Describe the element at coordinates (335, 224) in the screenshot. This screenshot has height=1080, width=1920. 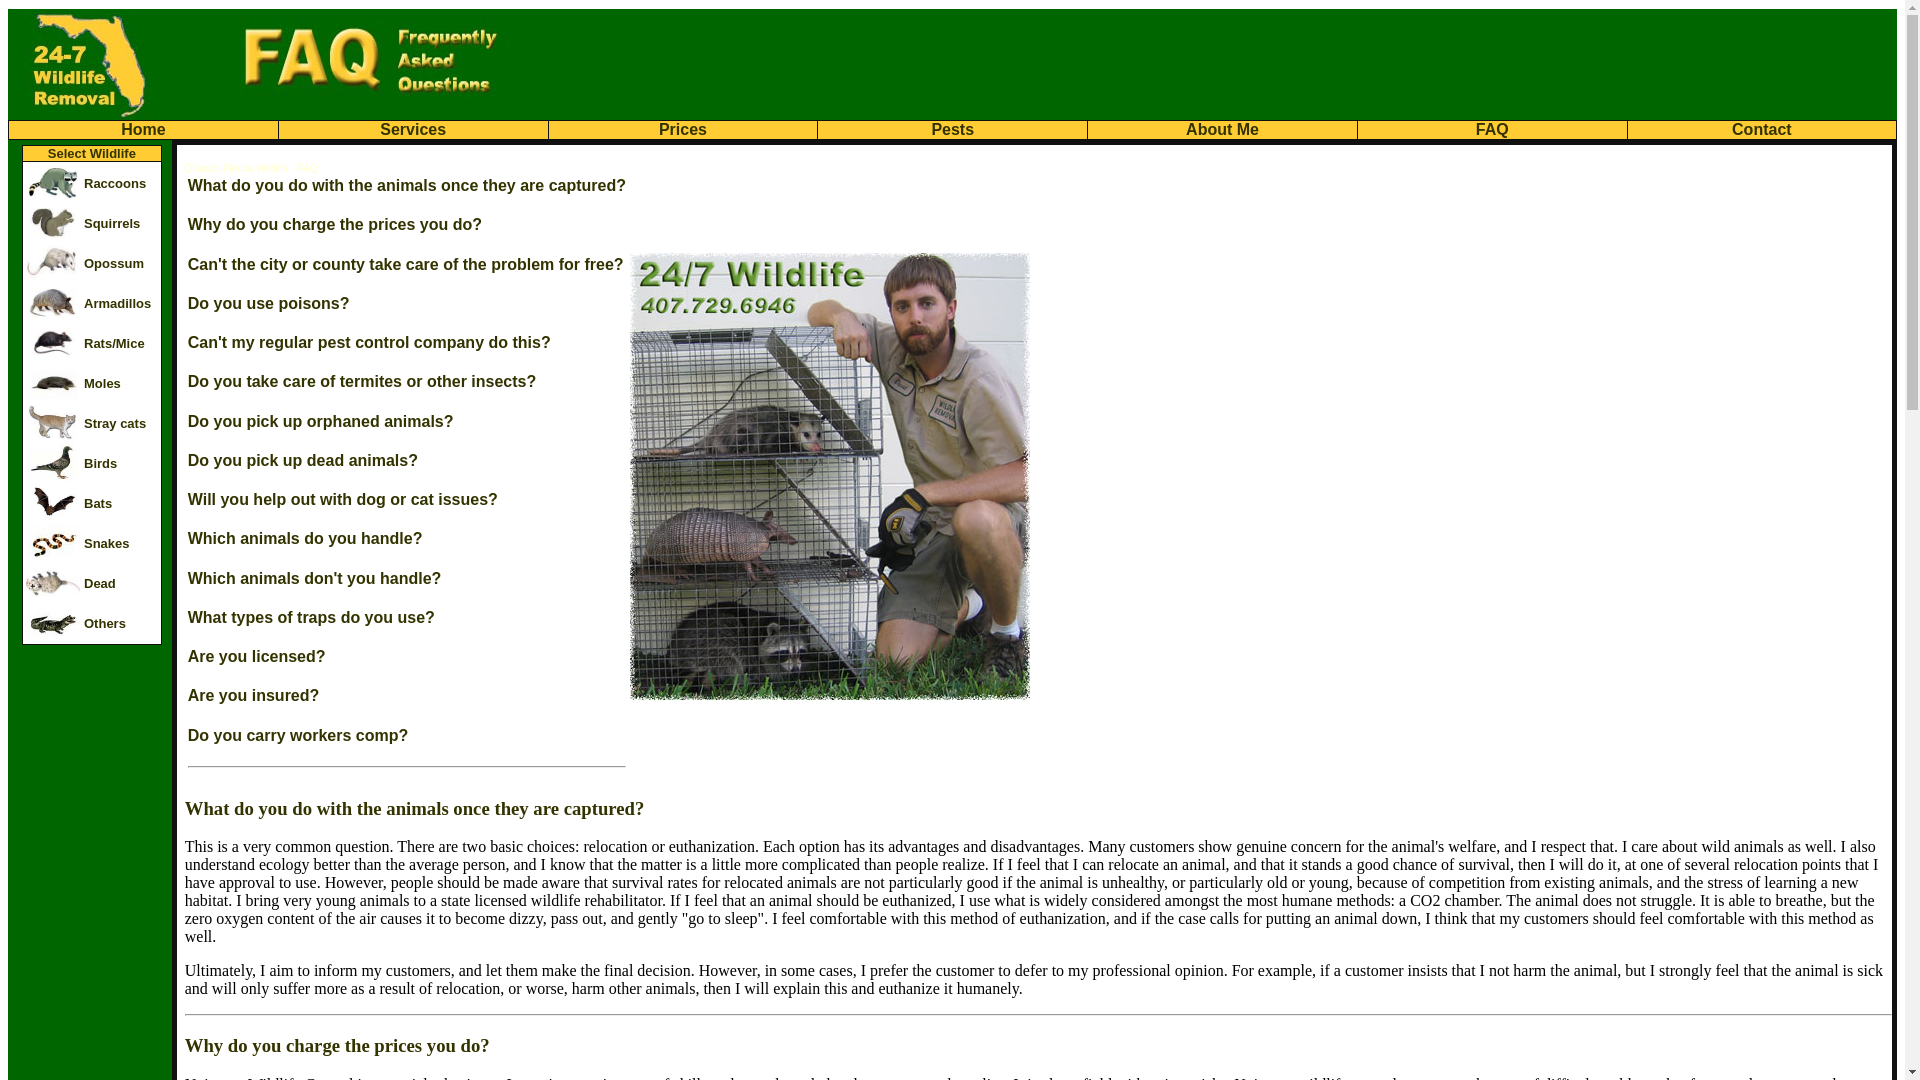
I see `Why do you charge the prices you do?` at that location.